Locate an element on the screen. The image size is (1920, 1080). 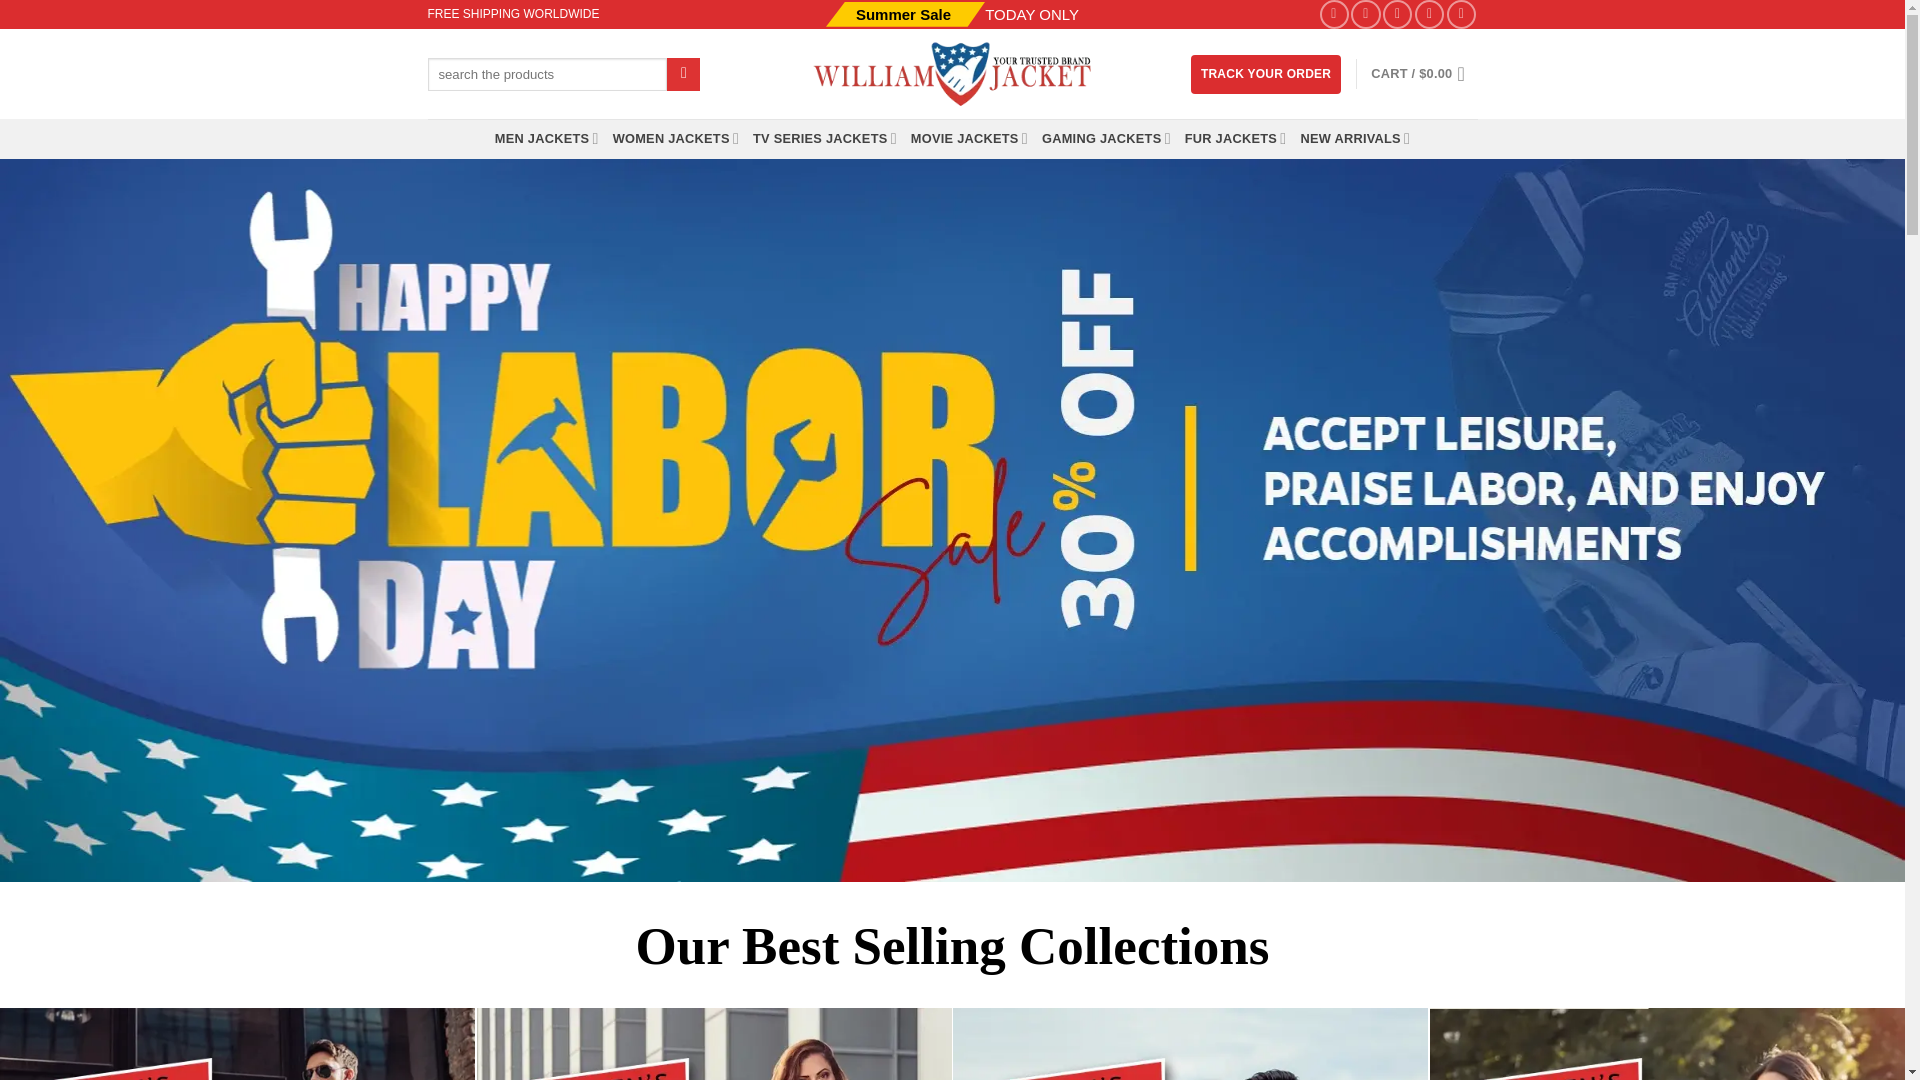
William Jacket - William Jacket your trusted brand is located at coordinates (952, 74).